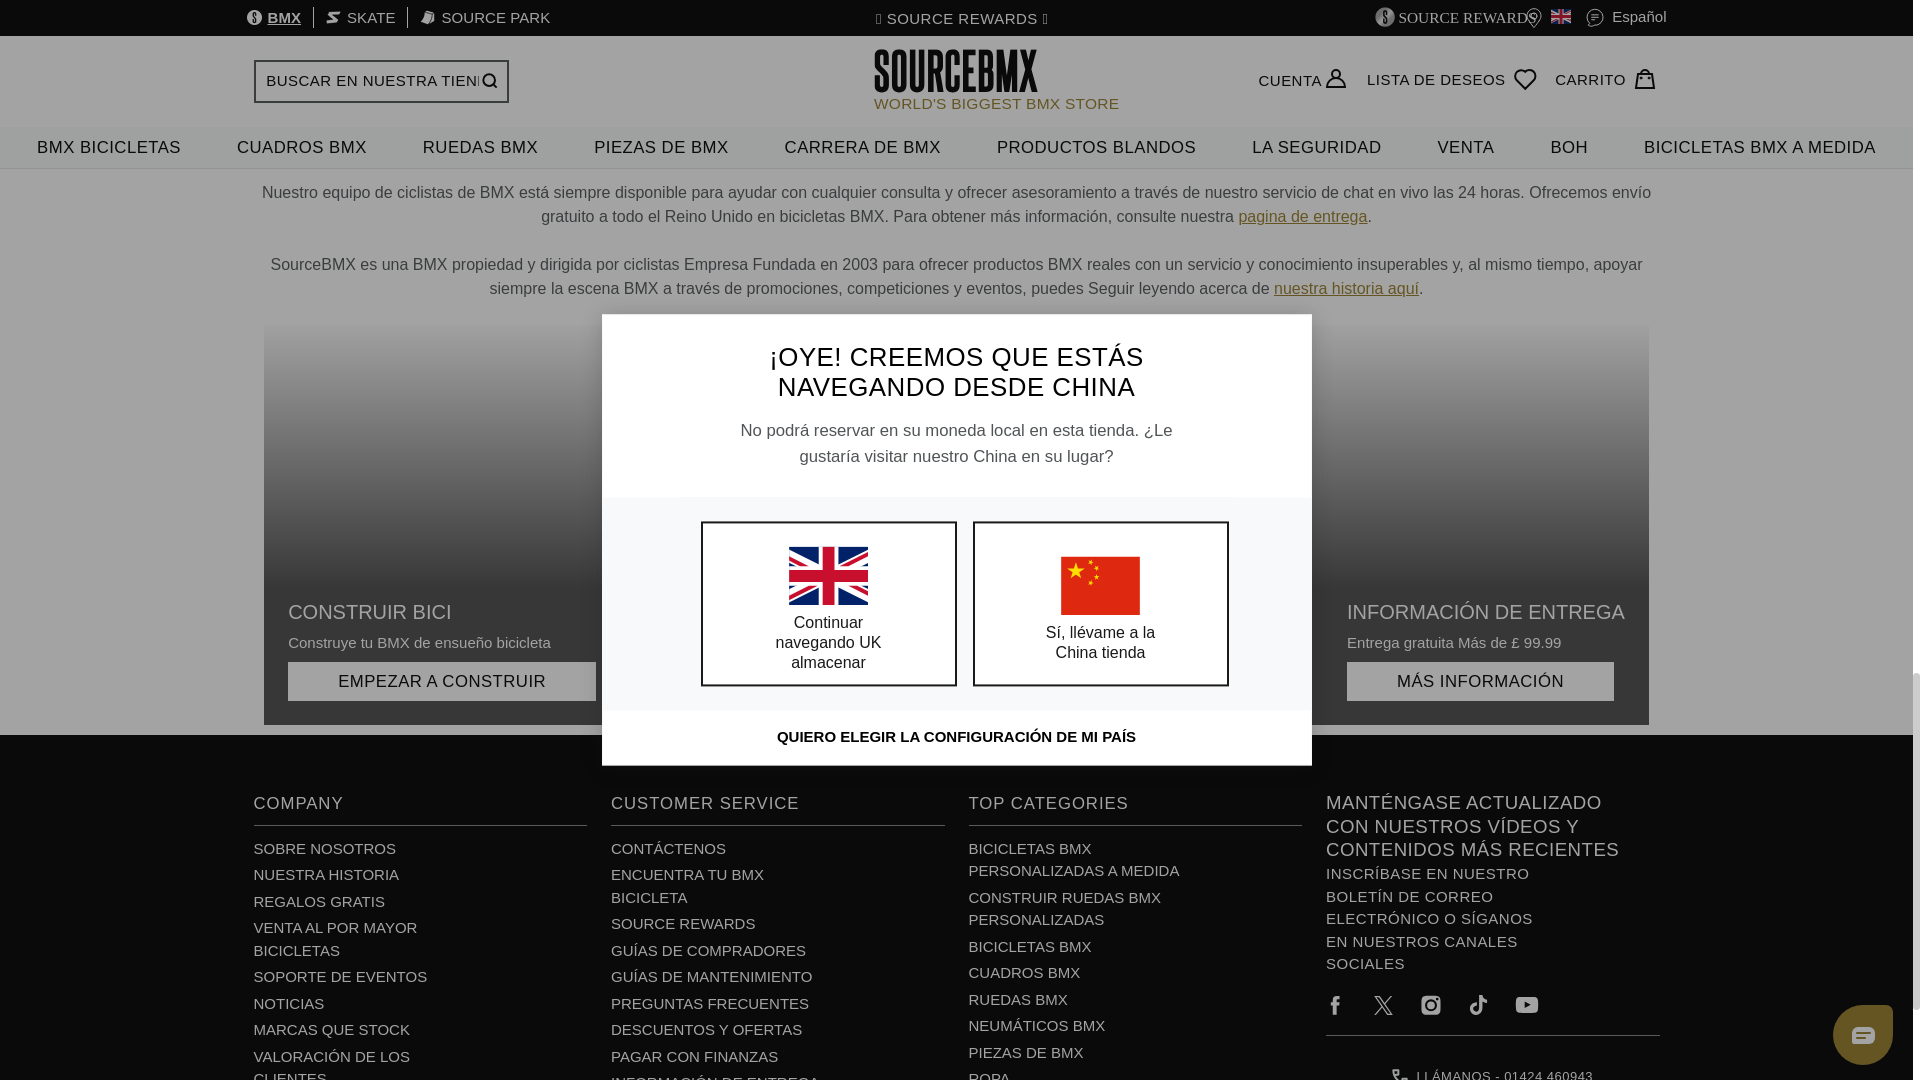 This screenshot has width=1920, height=1080. Describe the element at coordinates (1478, 1004) in the screenshot. I see `Source BMX en Tumblr` at that location.